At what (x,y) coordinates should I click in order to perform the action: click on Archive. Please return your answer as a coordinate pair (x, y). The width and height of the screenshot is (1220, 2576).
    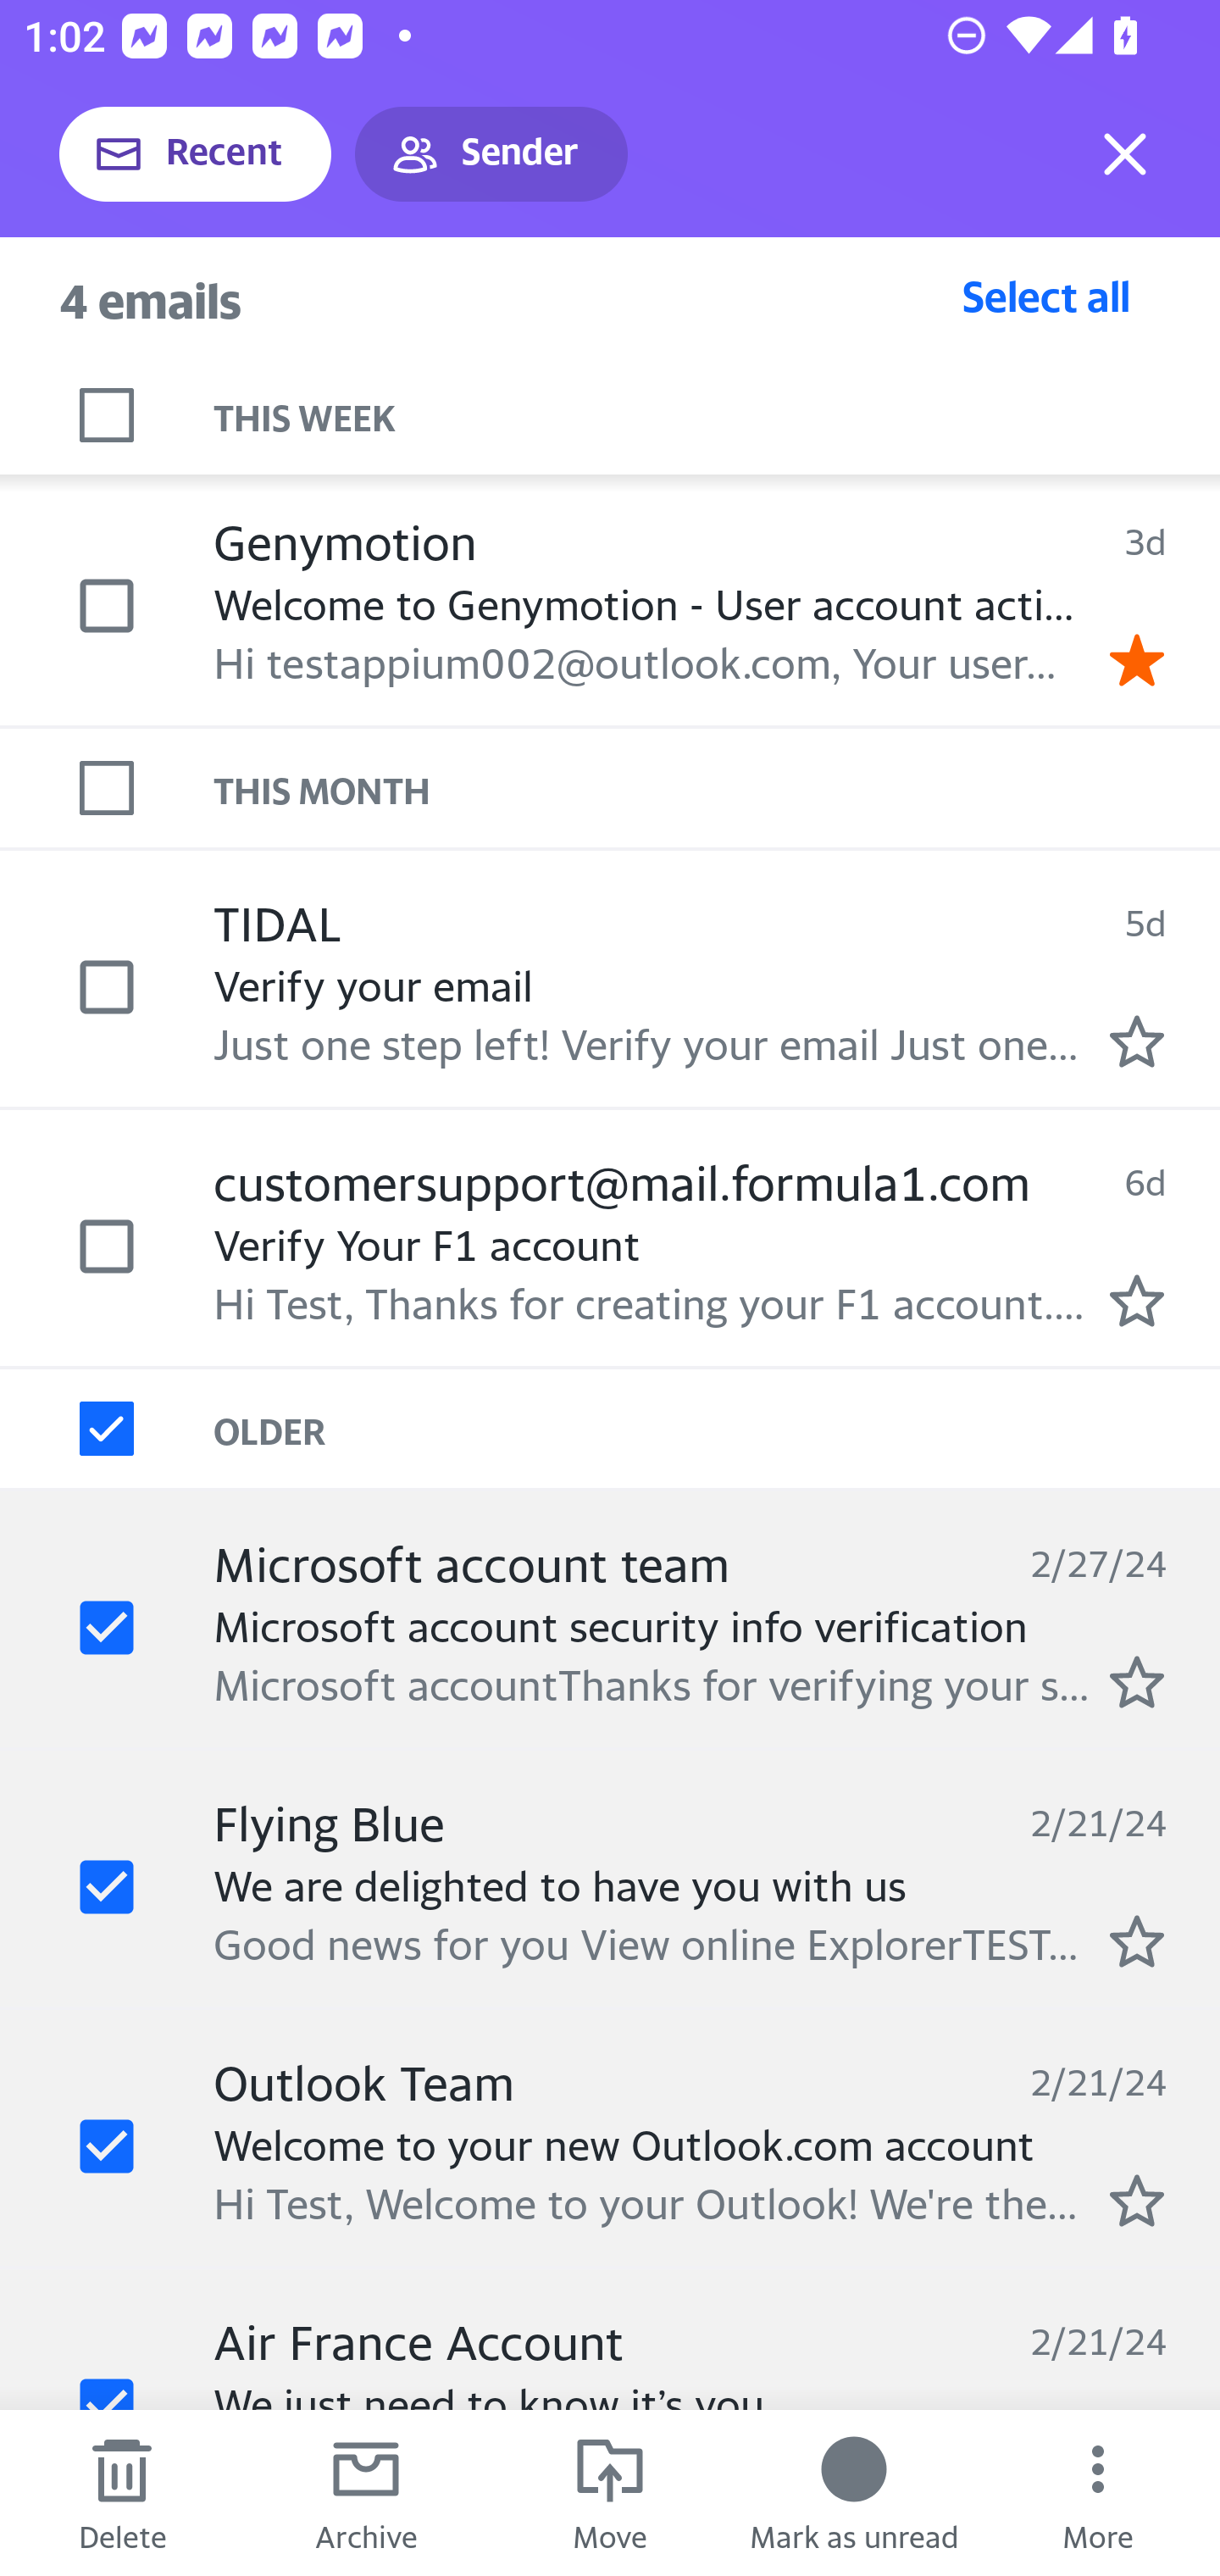
    Looking at the image, I should click on (366, 2493).